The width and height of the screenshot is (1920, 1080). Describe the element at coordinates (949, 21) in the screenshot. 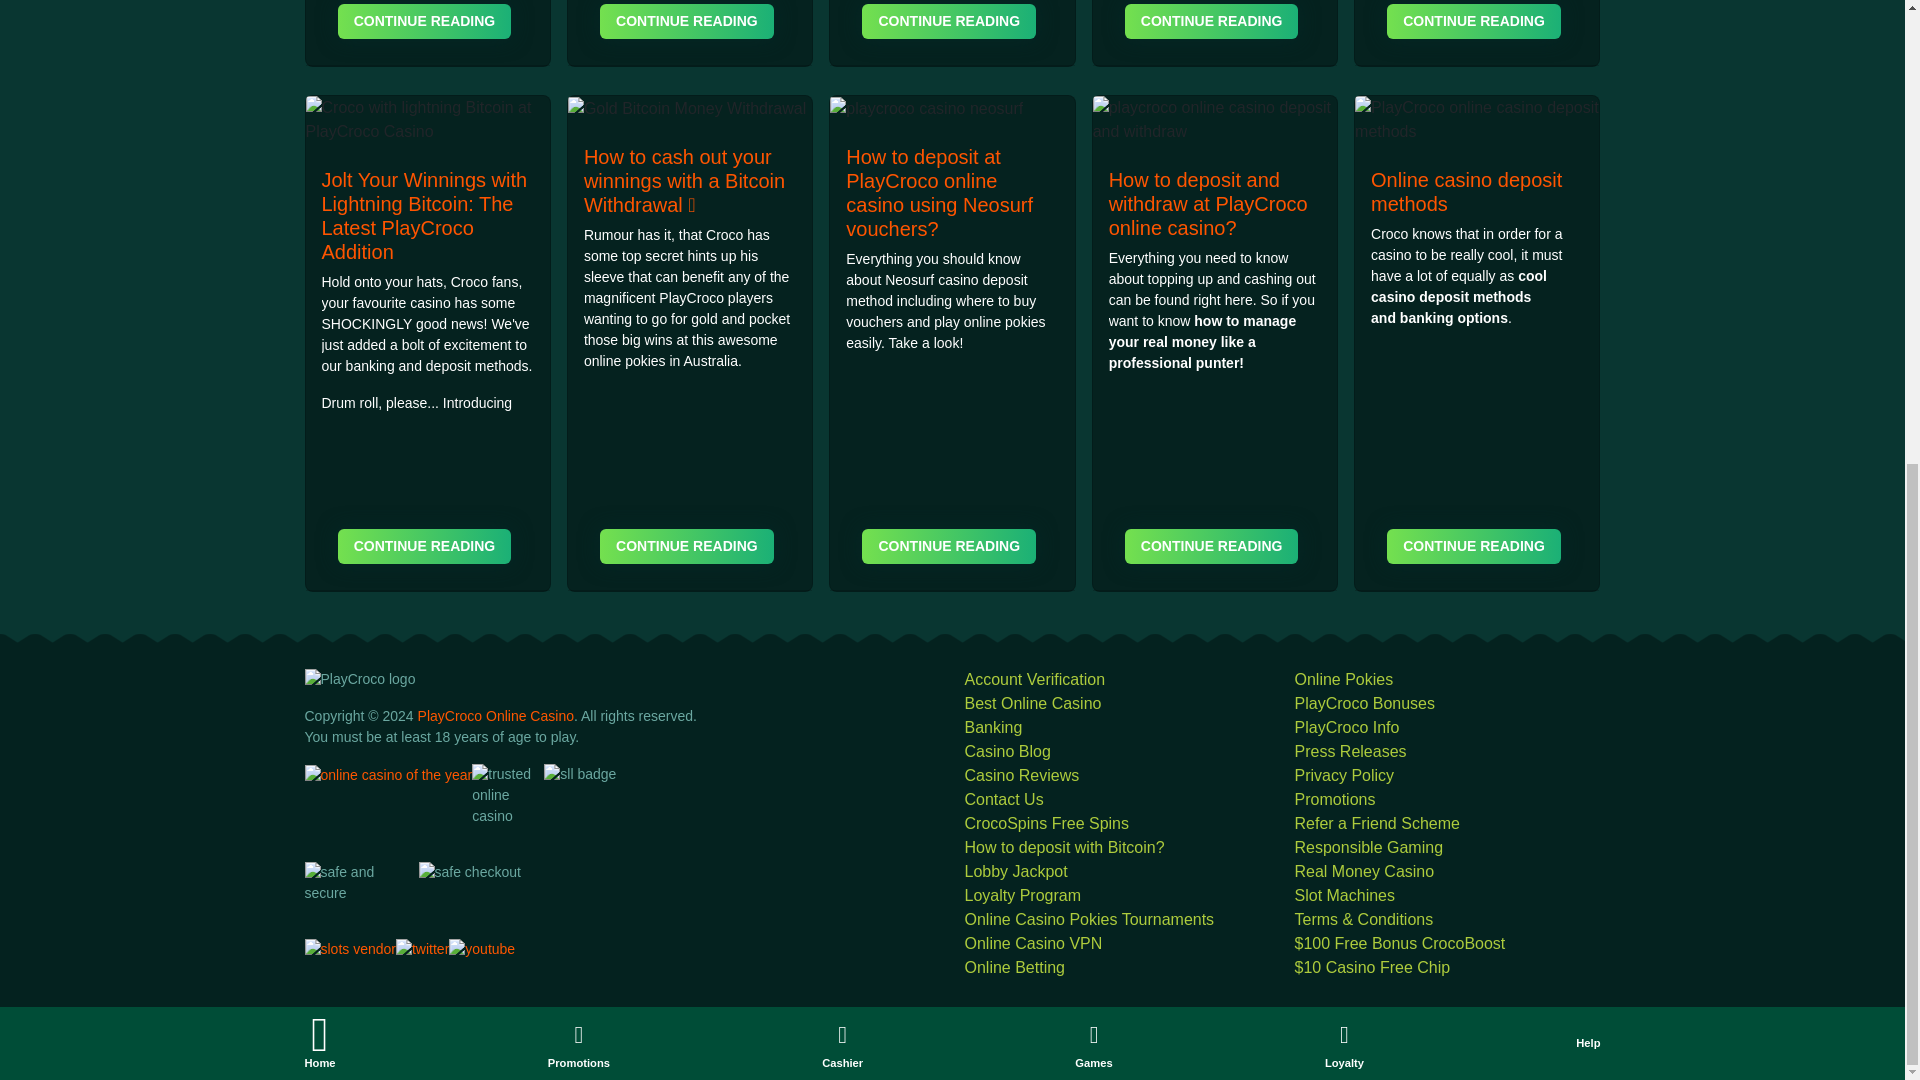

I see `CONTINUE READING` at that location.